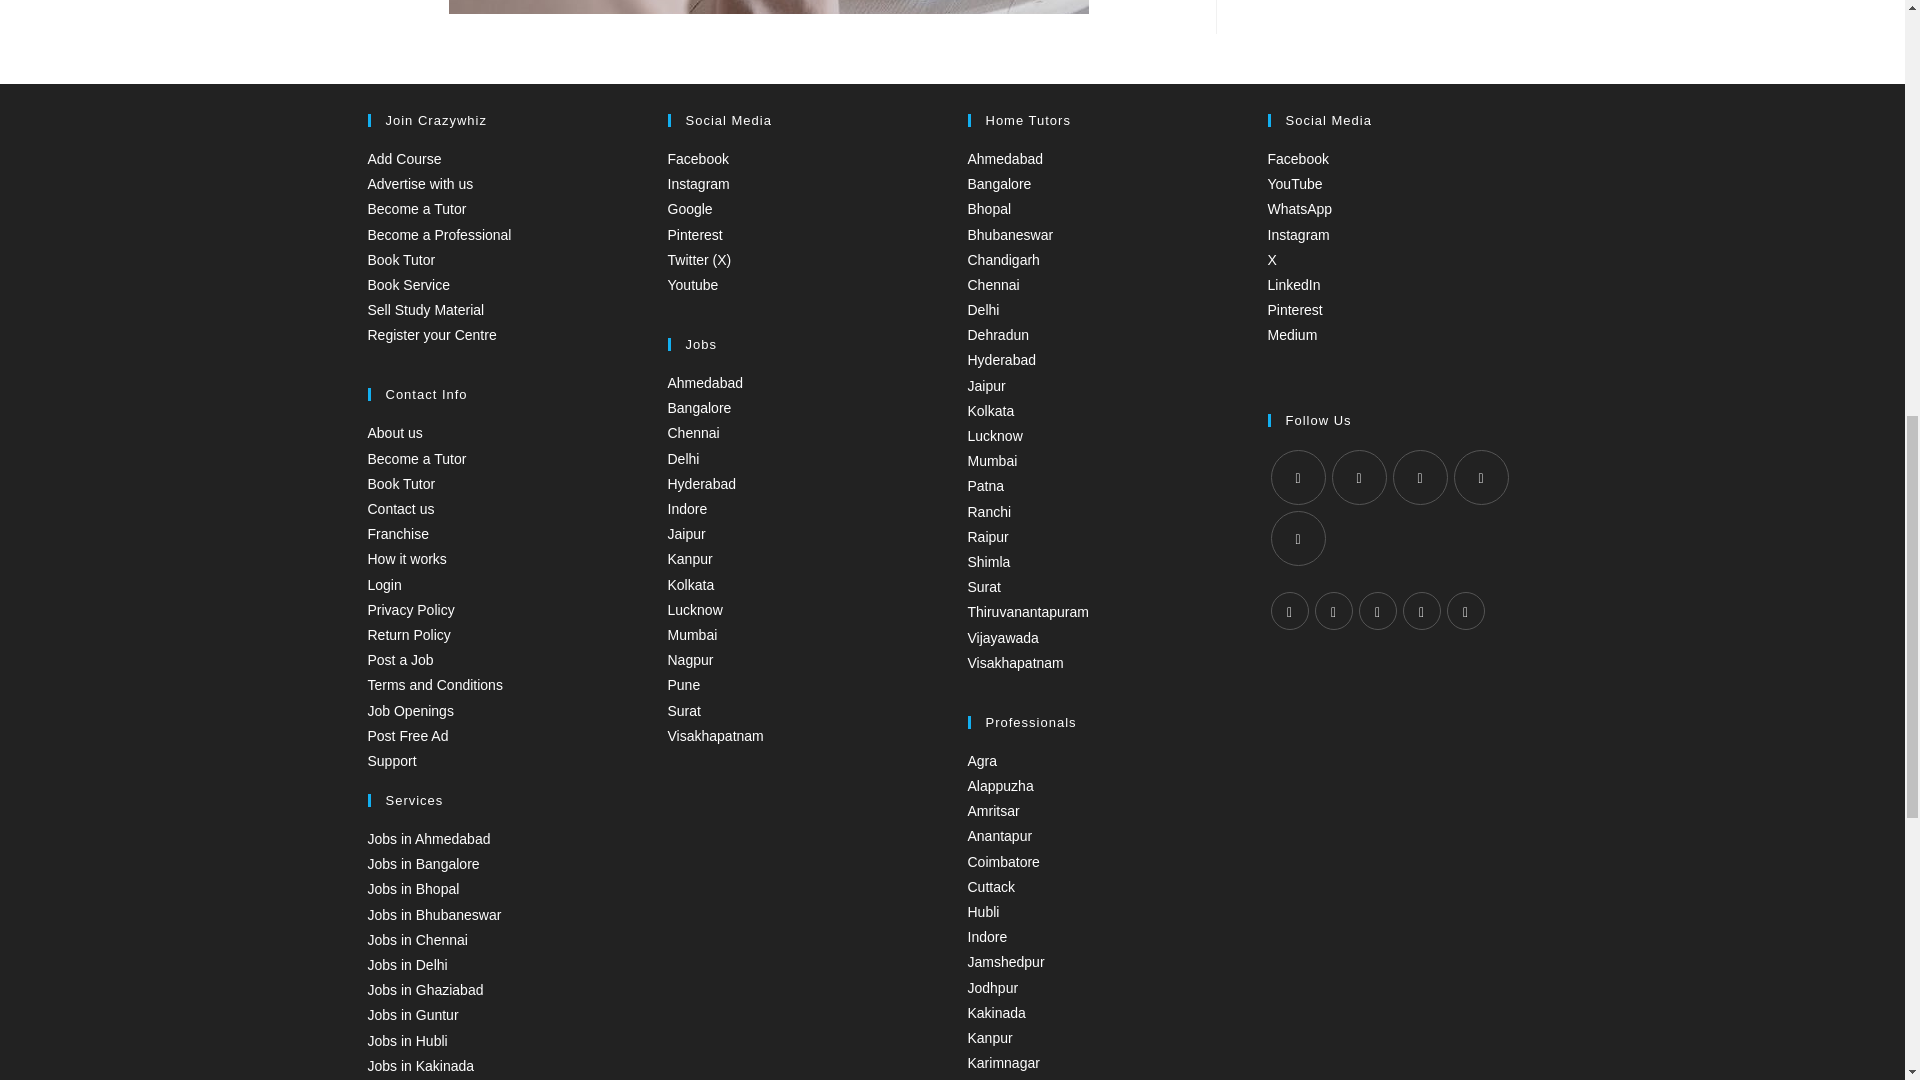 This screenshot has height=1080, width=1920. Describe the element at coordinates (417, 208) in the screenshot. I see `Become a Tutor` at that location.